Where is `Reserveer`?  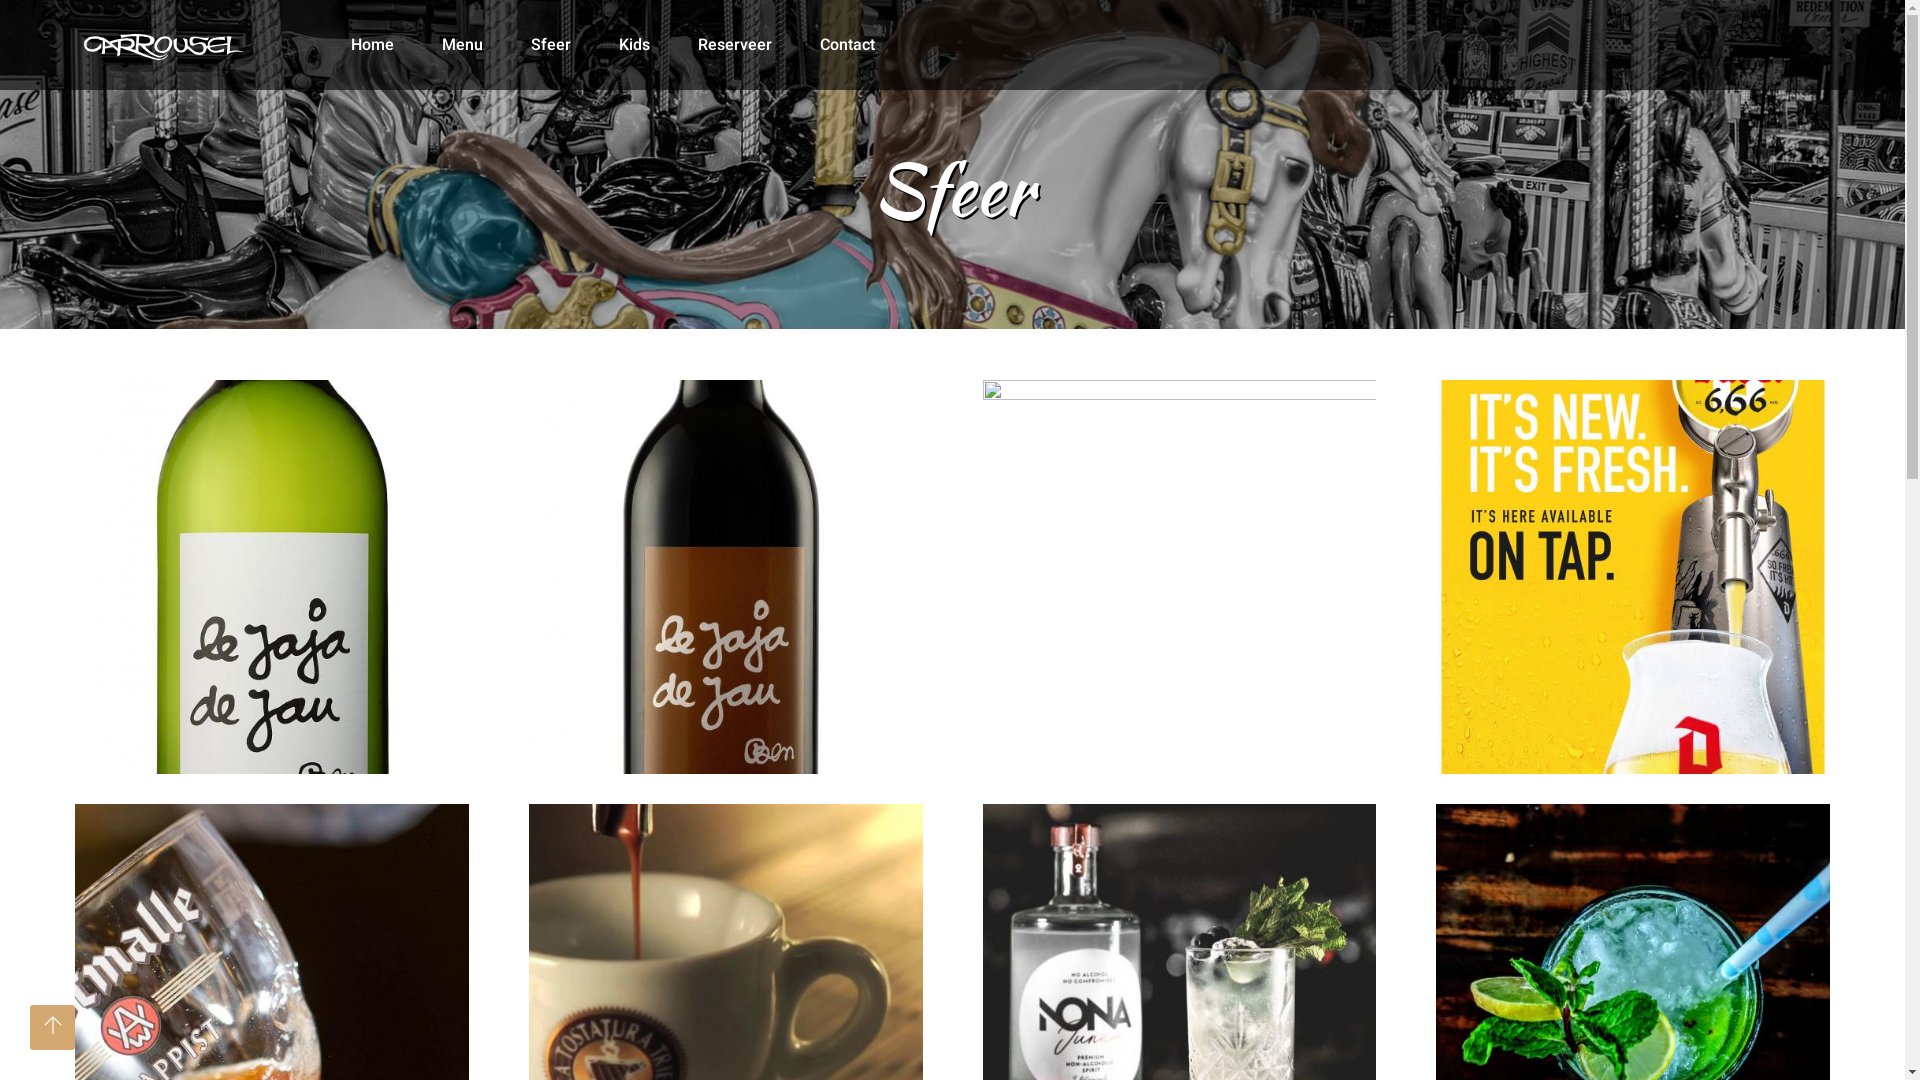
Reserveer is located at coordinates (735, 45).